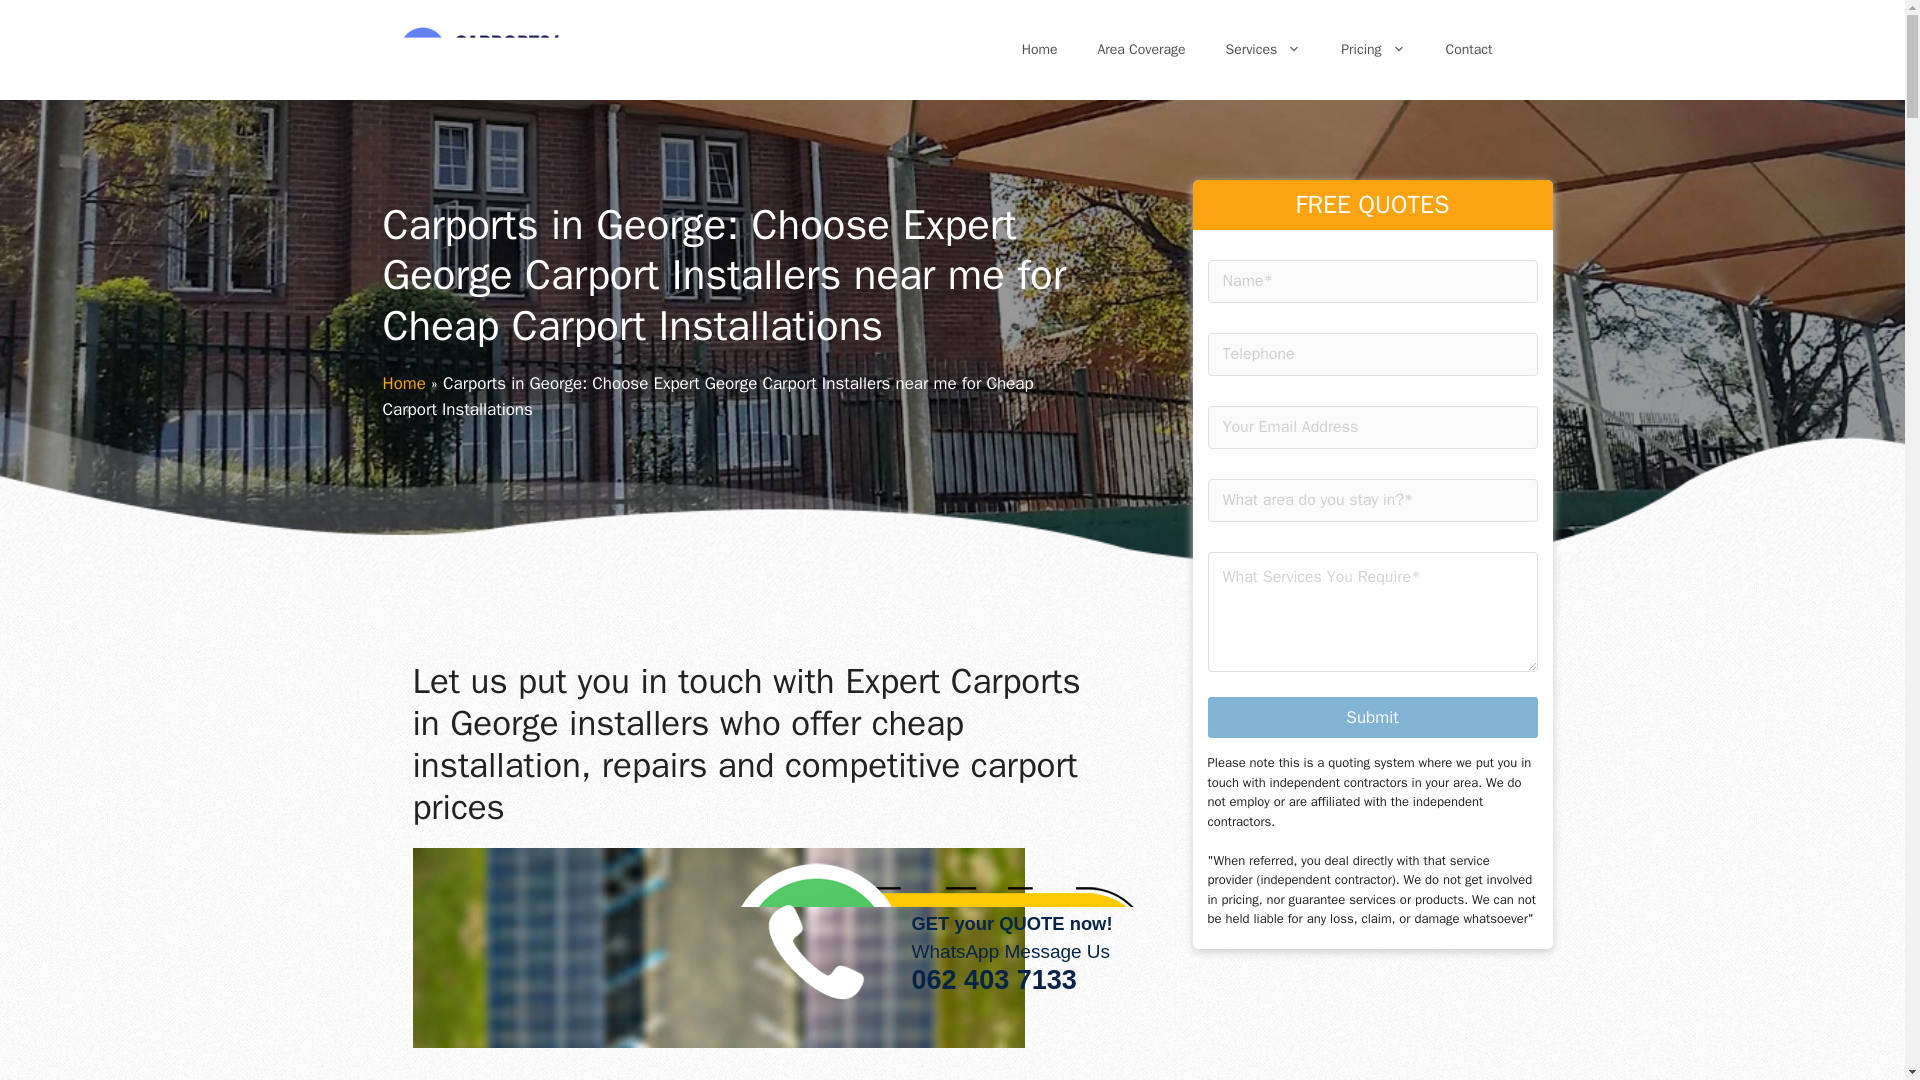  I want to click on Contact, so click(1469, 50).